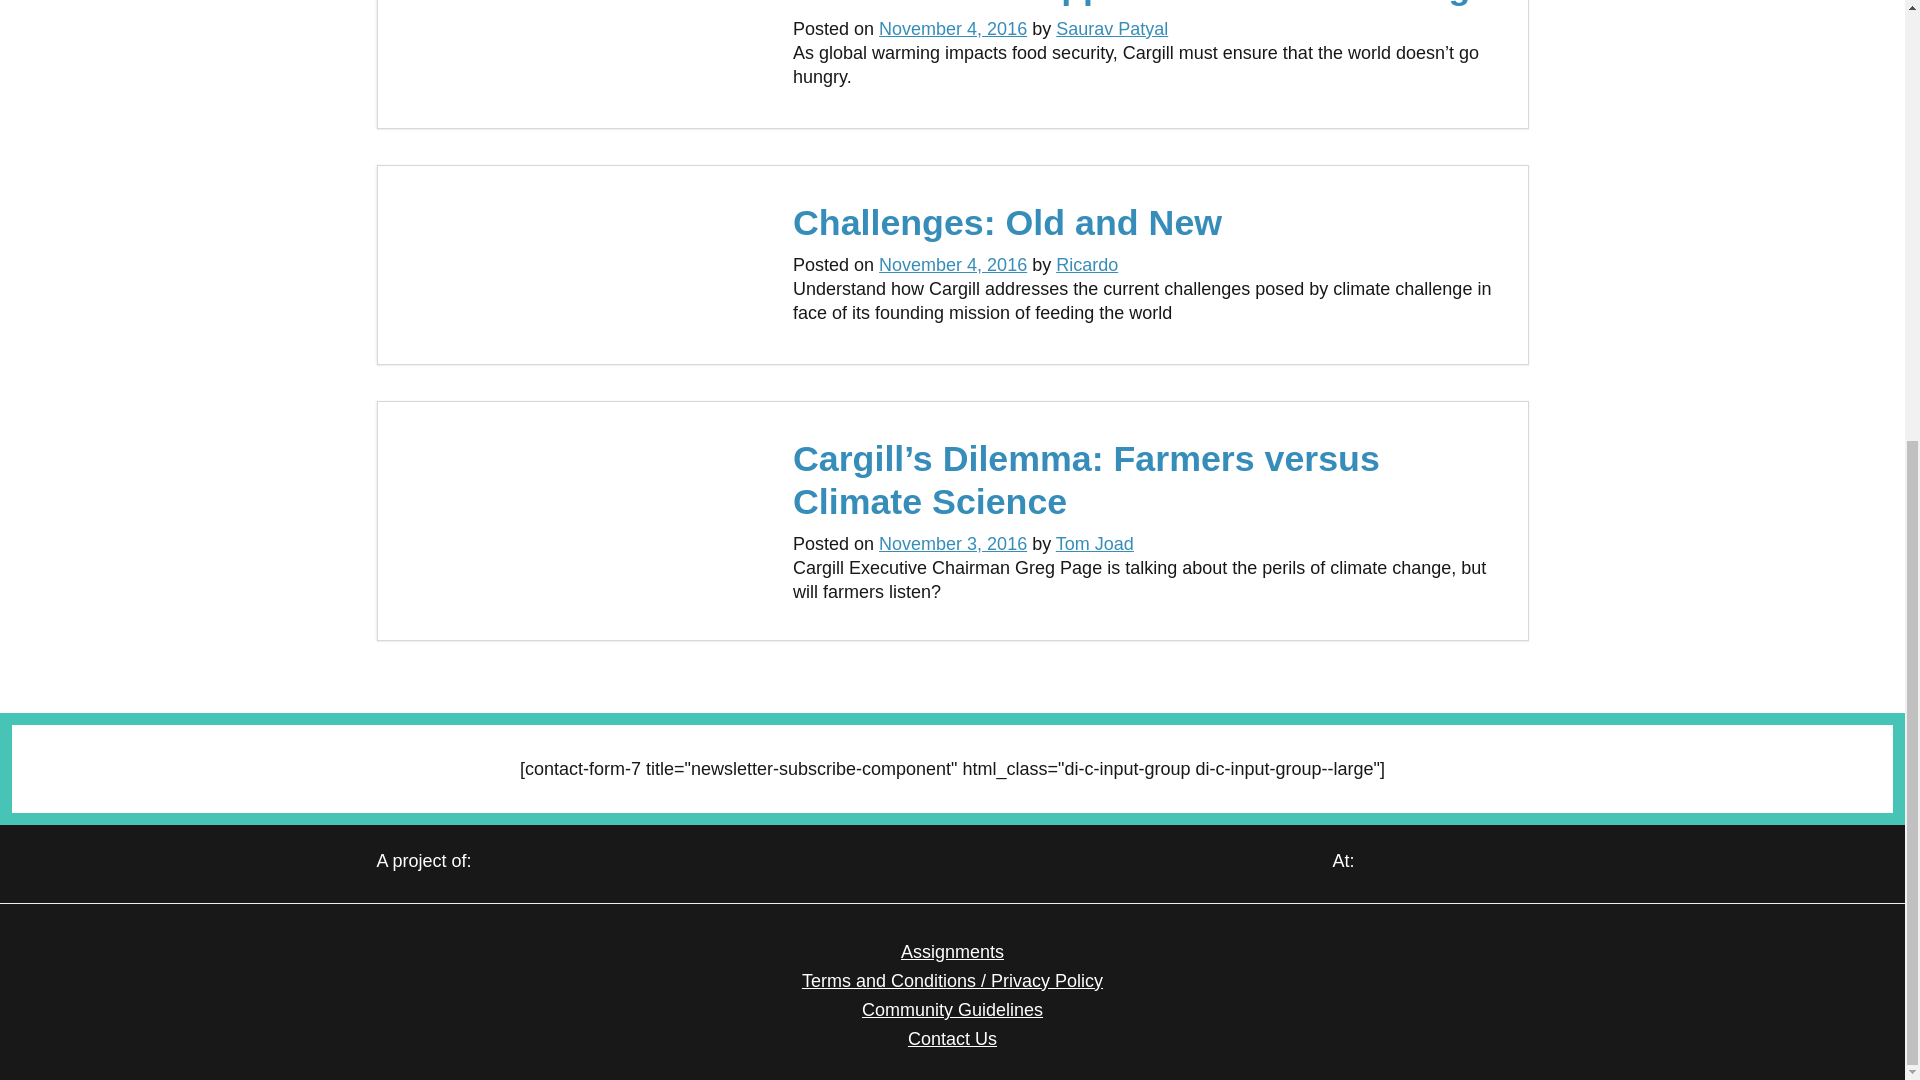  What do you see at coordinates (1006, 223) in the screenshot?
I see `Challenges: Old and New` at bounding box center [1006, 223].